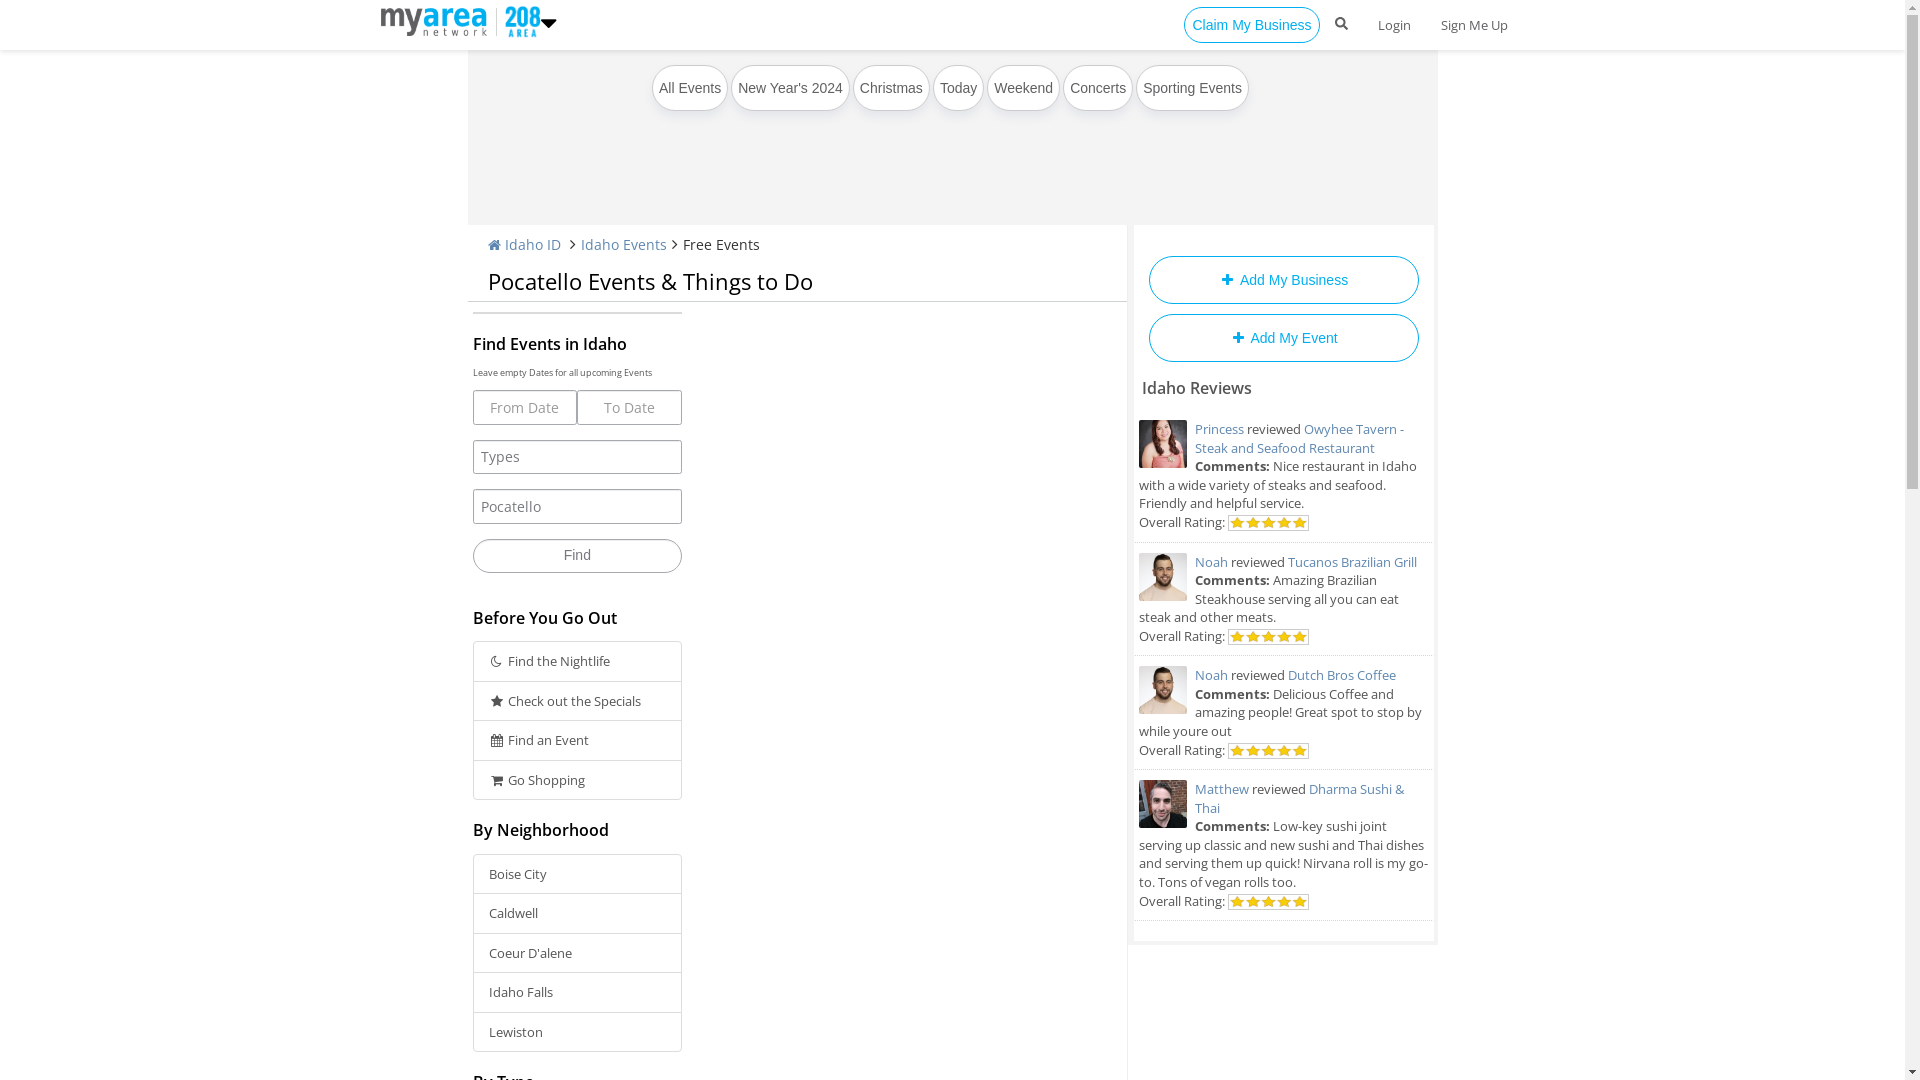  What do you see at coordinates (1197, 388) in the screenshot?
I see `Idaho Reviews` at bounding box center [1197, 388].